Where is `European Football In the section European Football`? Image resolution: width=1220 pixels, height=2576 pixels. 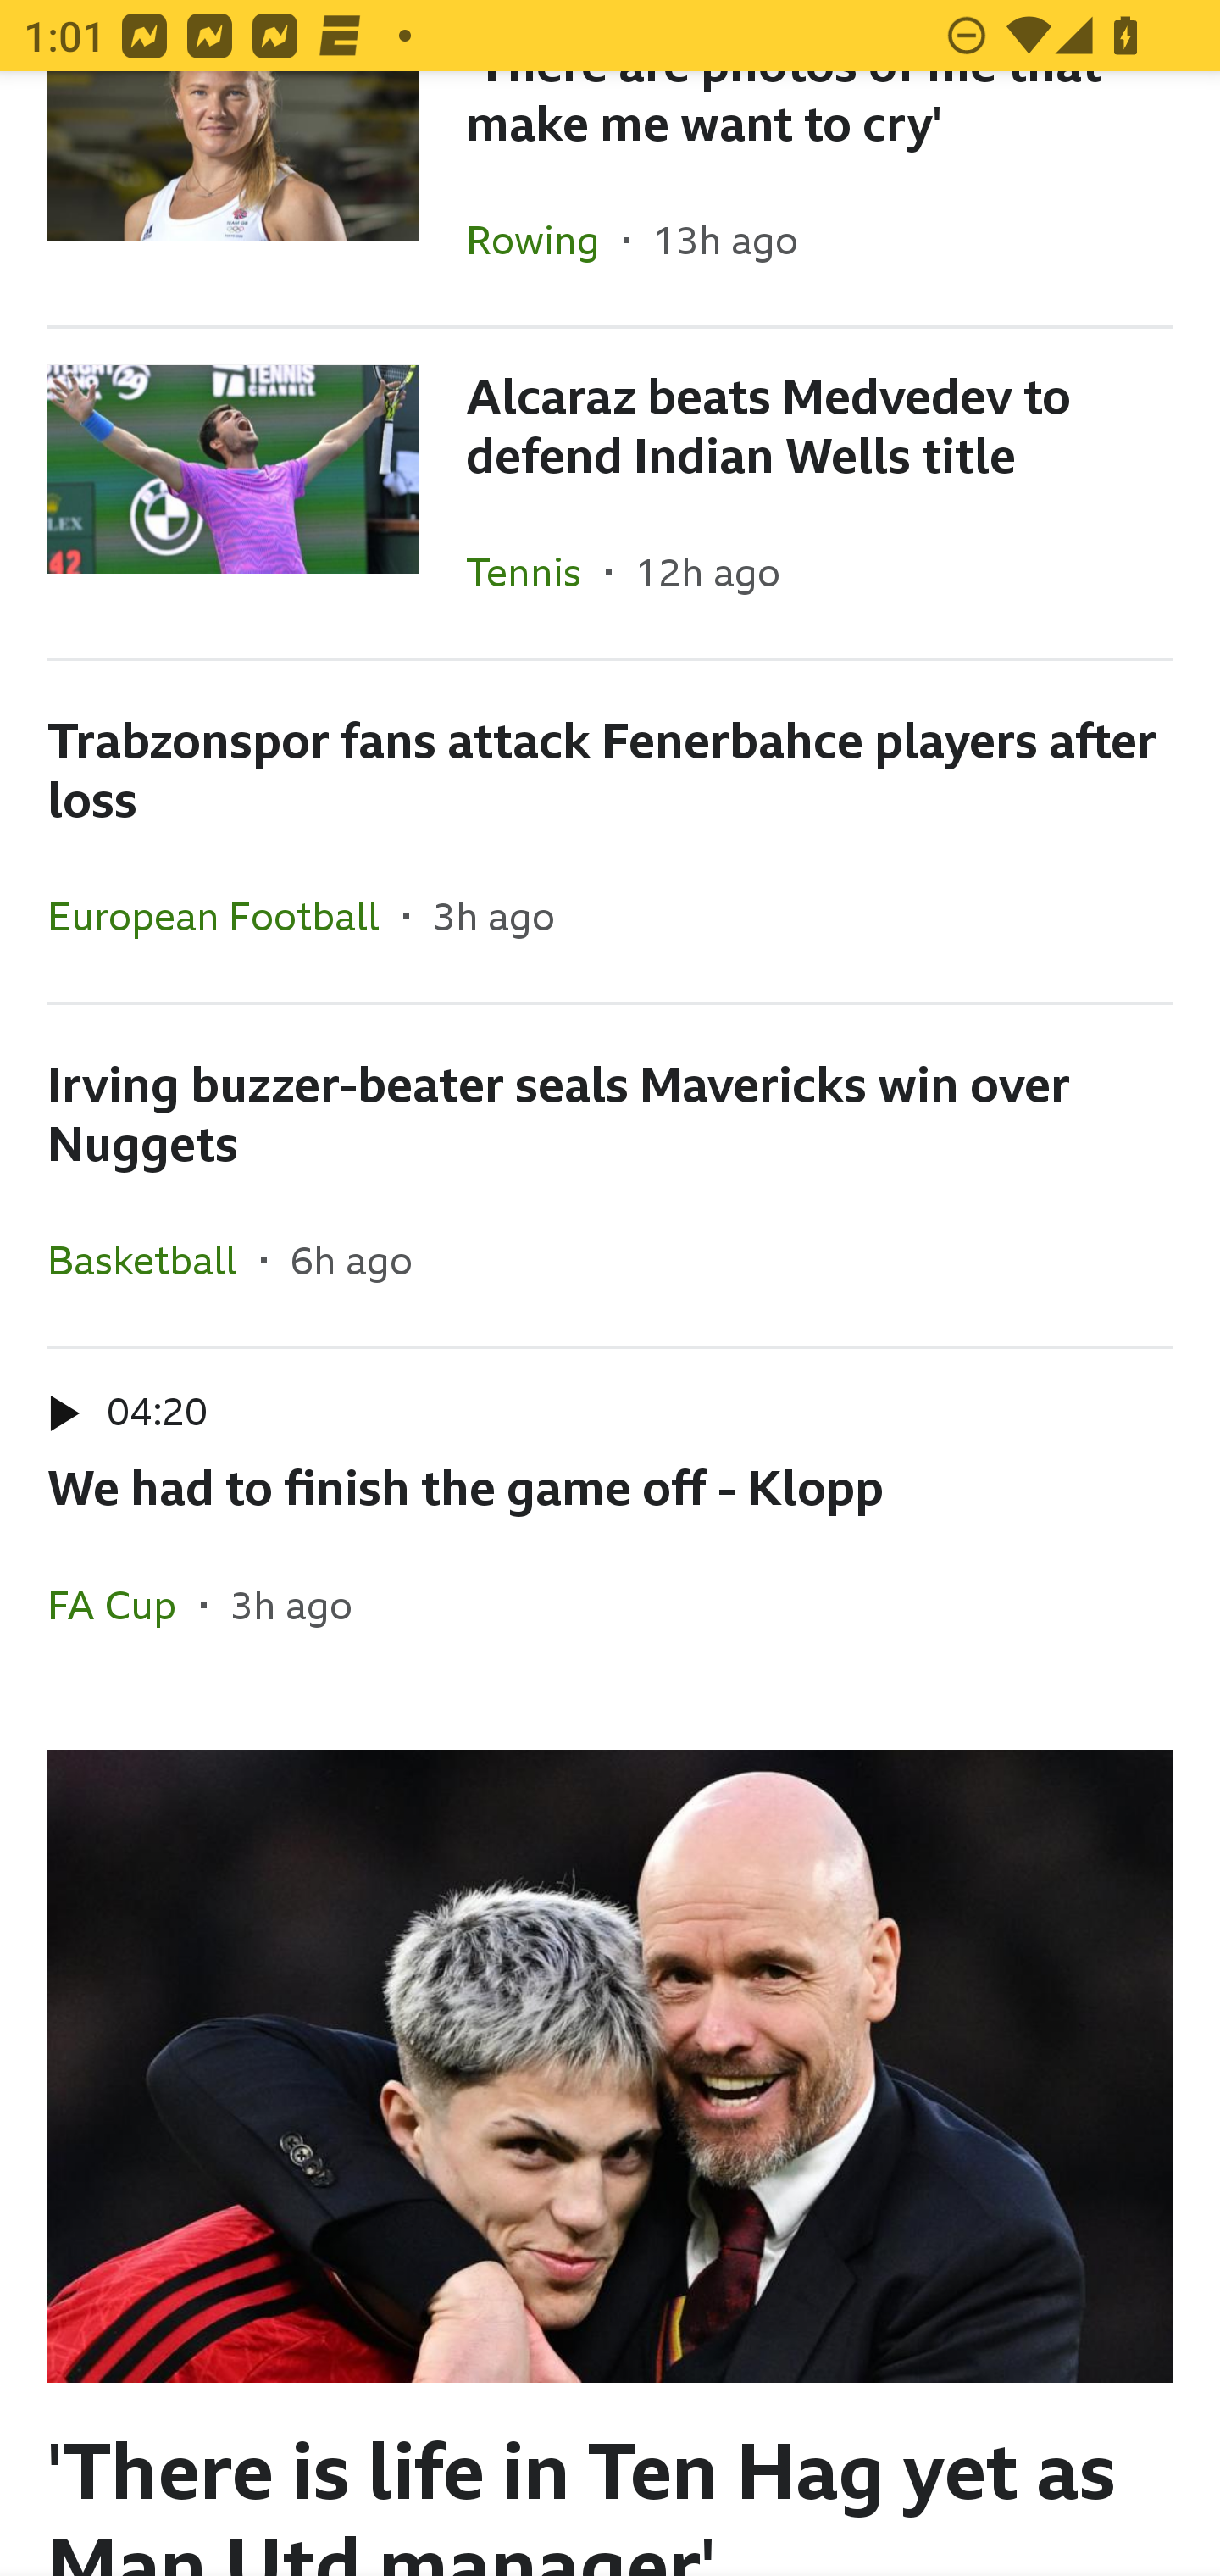
European Football In the section European Football is located at coordinates (225, 915).